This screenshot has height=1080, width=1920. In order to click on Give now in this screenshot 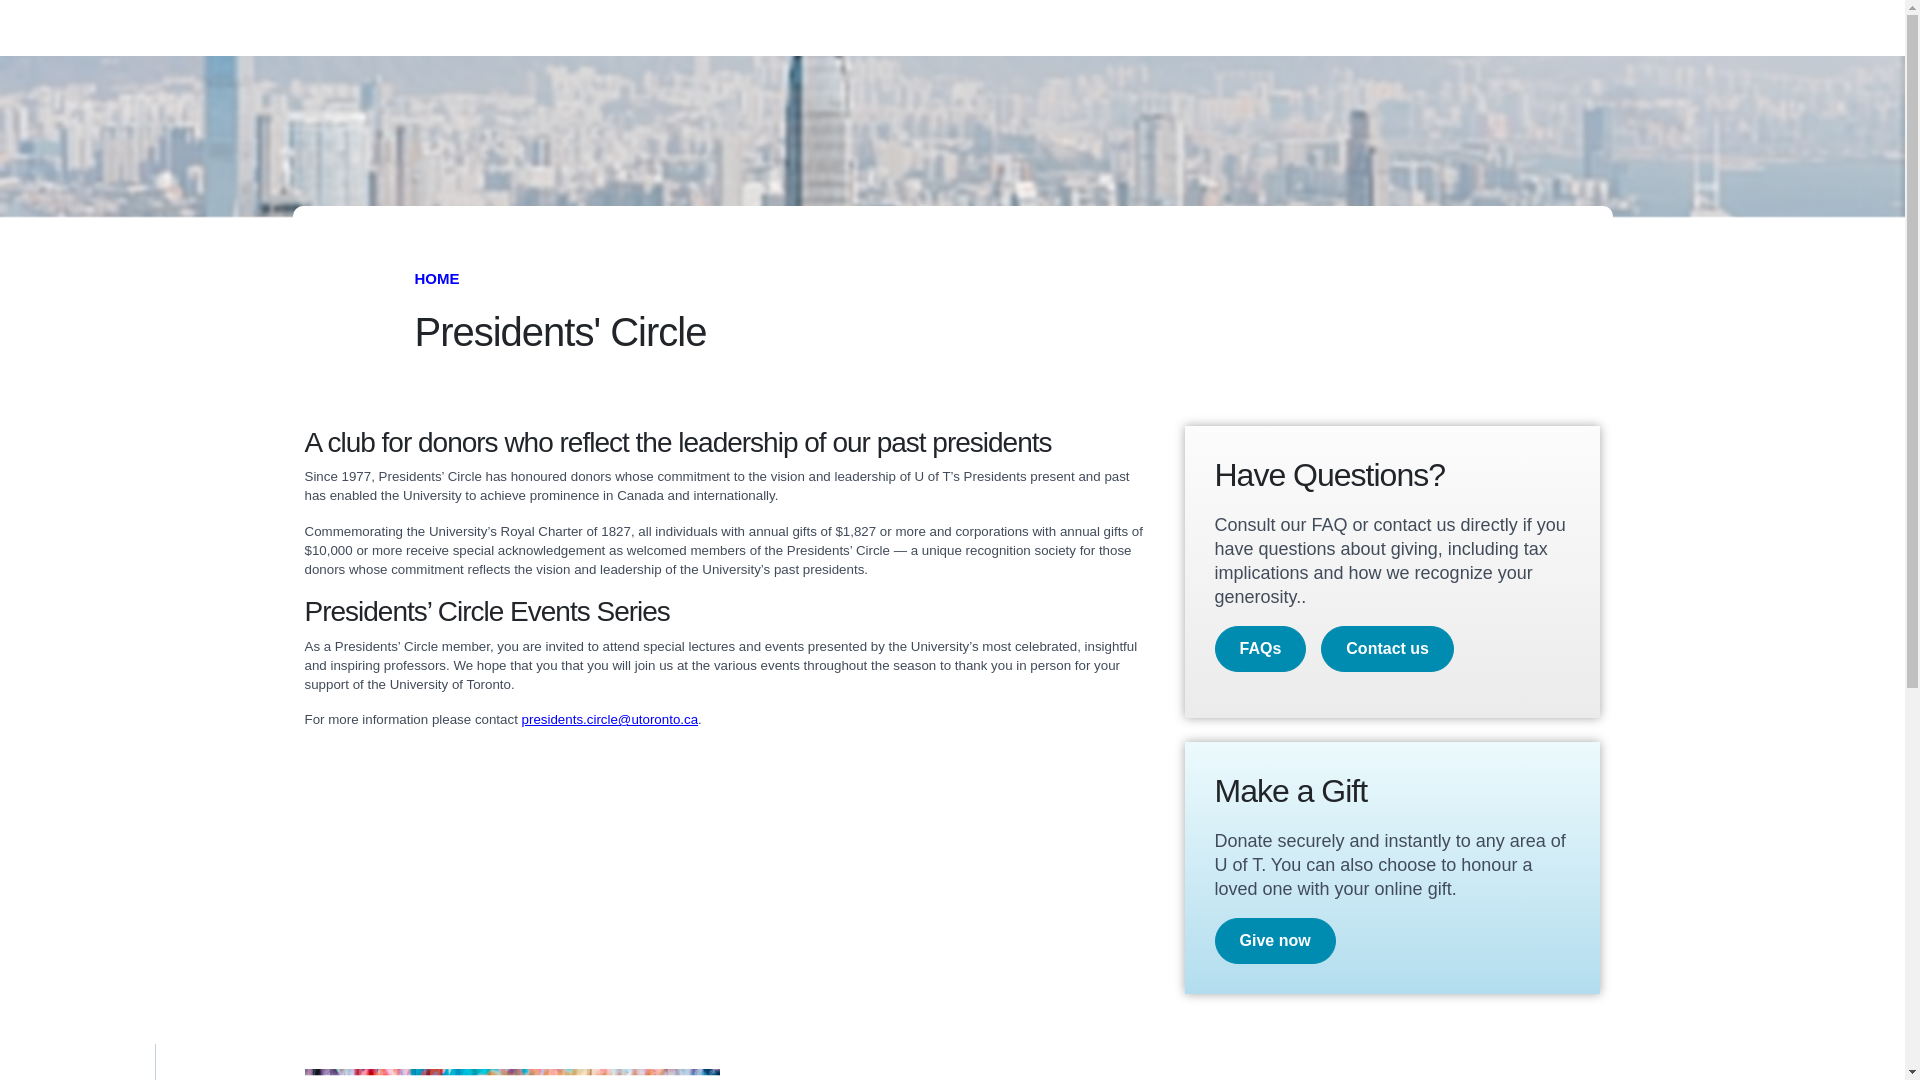, I will do `click(1274, 941)`.